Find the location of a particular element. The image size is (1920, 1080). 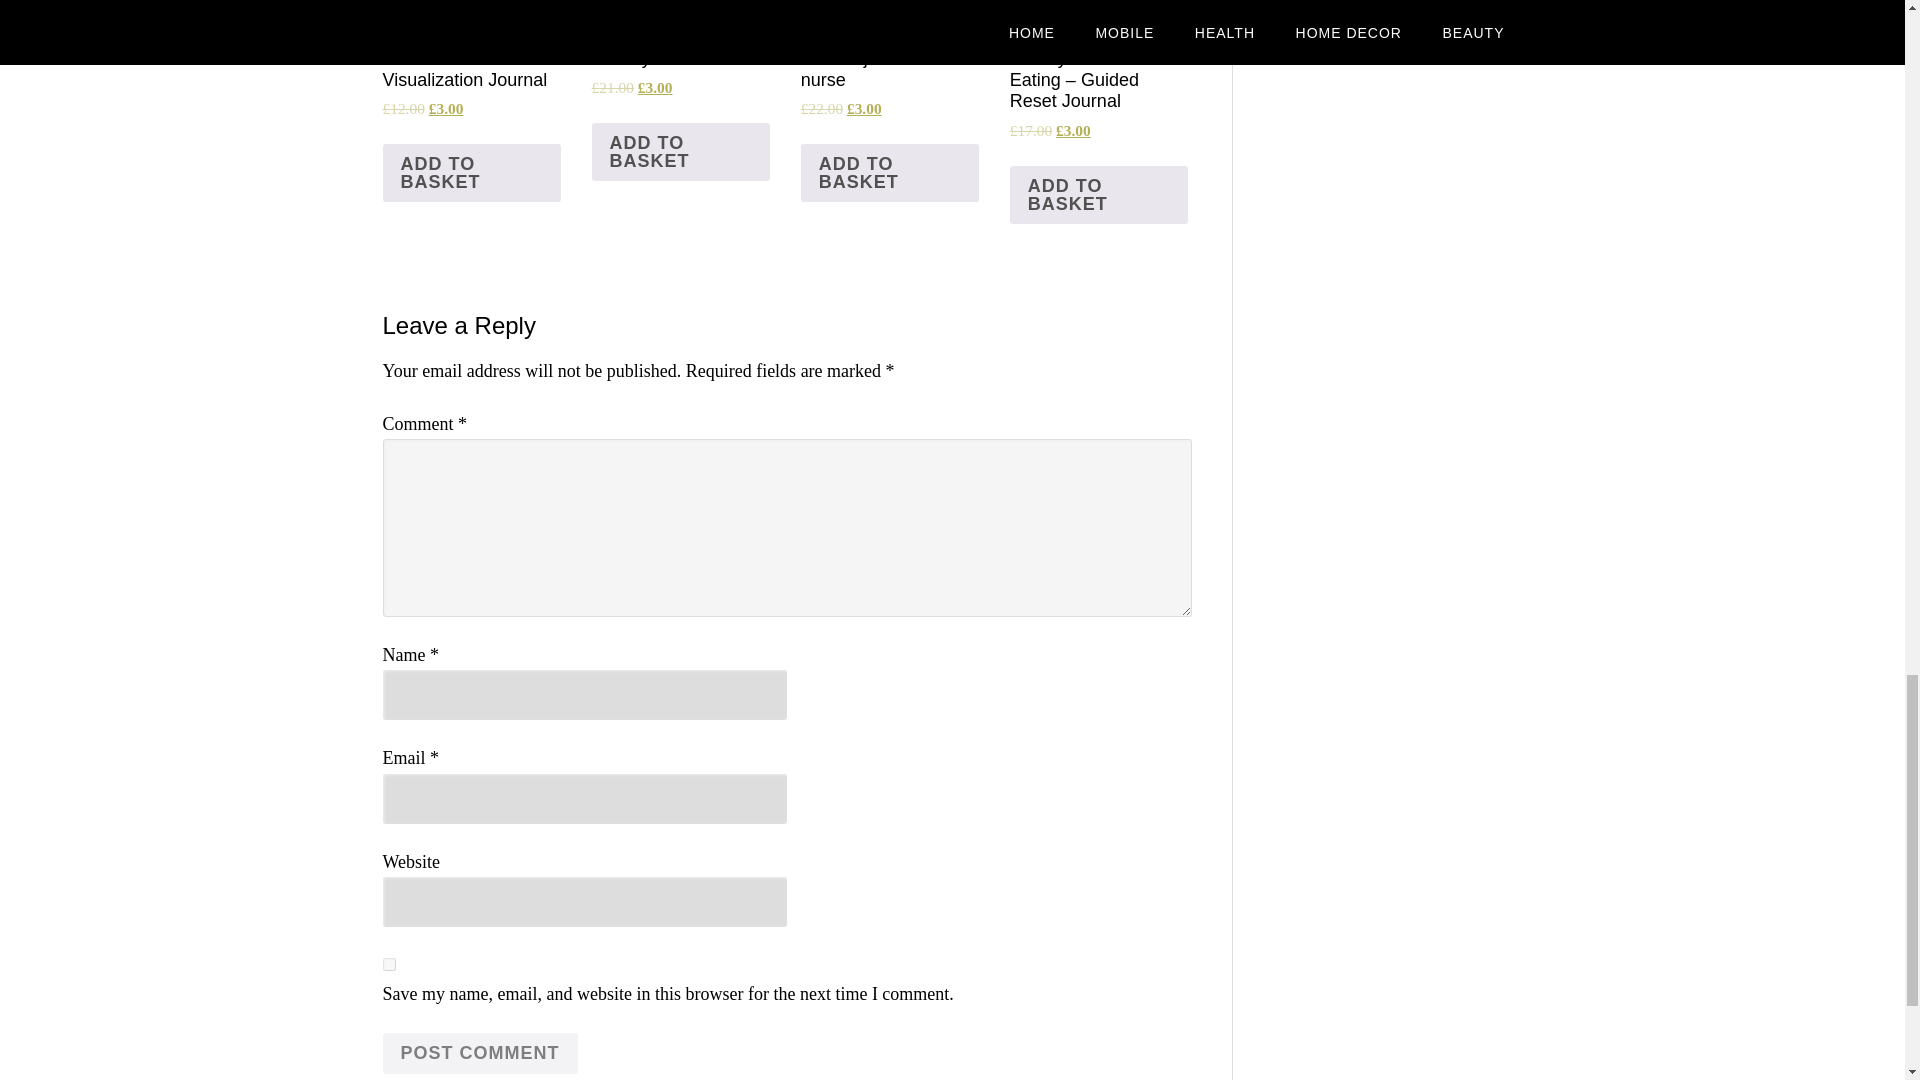

Post Comment is located at coordinates (480, 1052).